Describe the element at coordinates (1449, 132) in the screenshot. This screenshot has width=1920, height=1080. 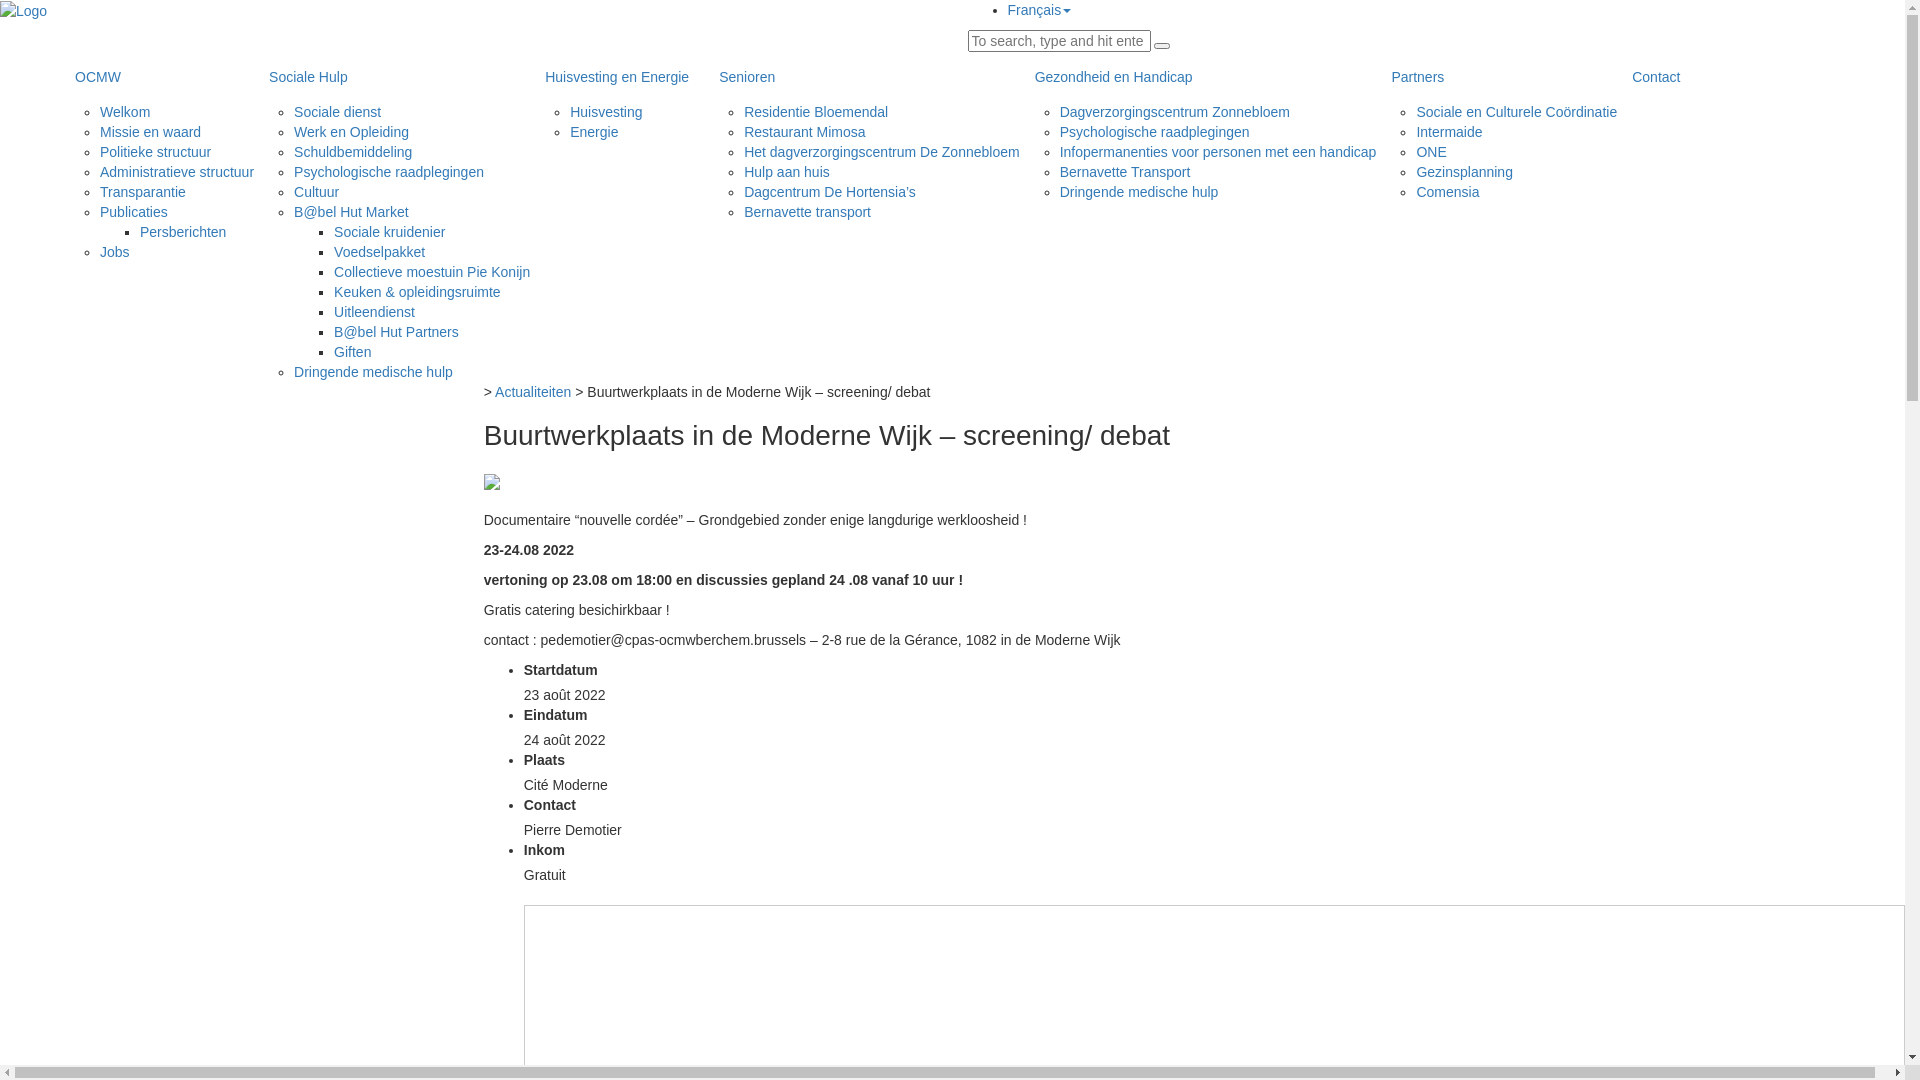
I see `Intermaide` at that location.